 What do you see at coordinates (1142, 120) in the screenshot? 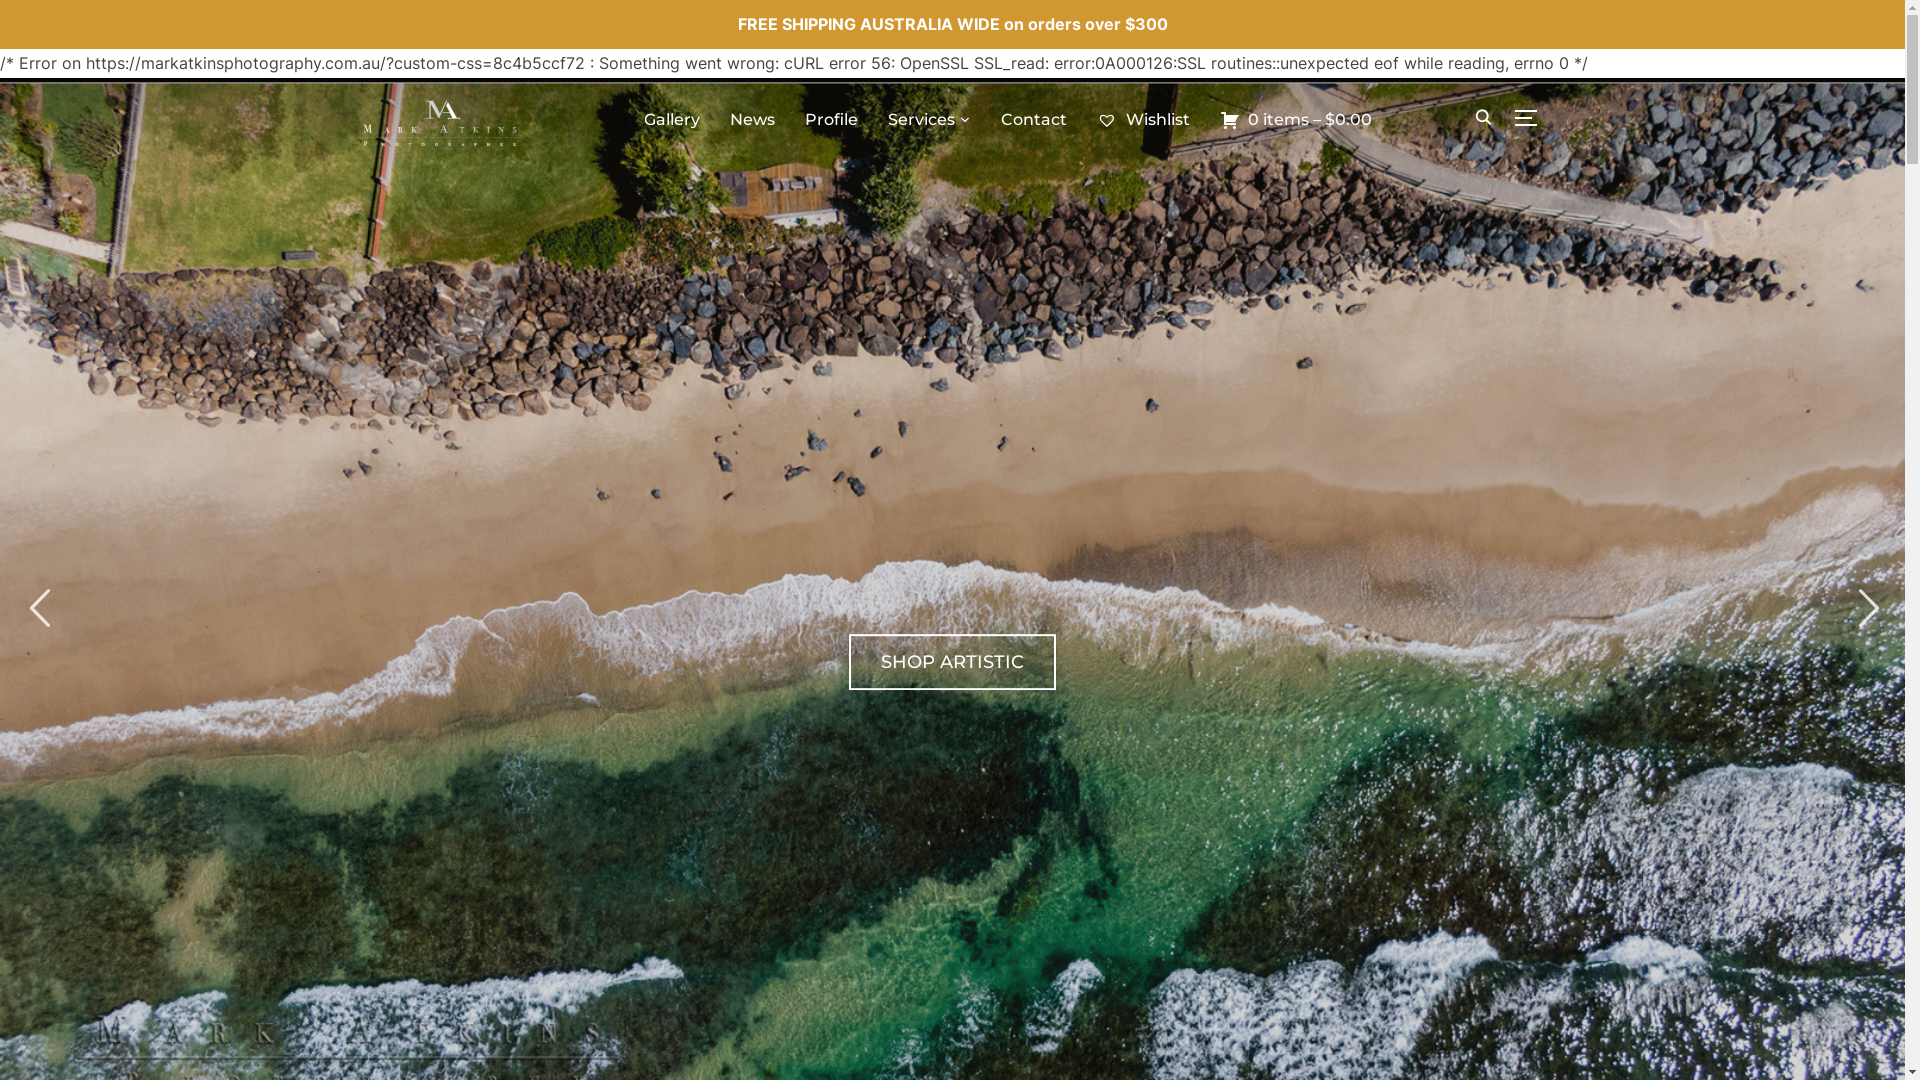
I see `Wishlist` at bounding box center [1142, 120].